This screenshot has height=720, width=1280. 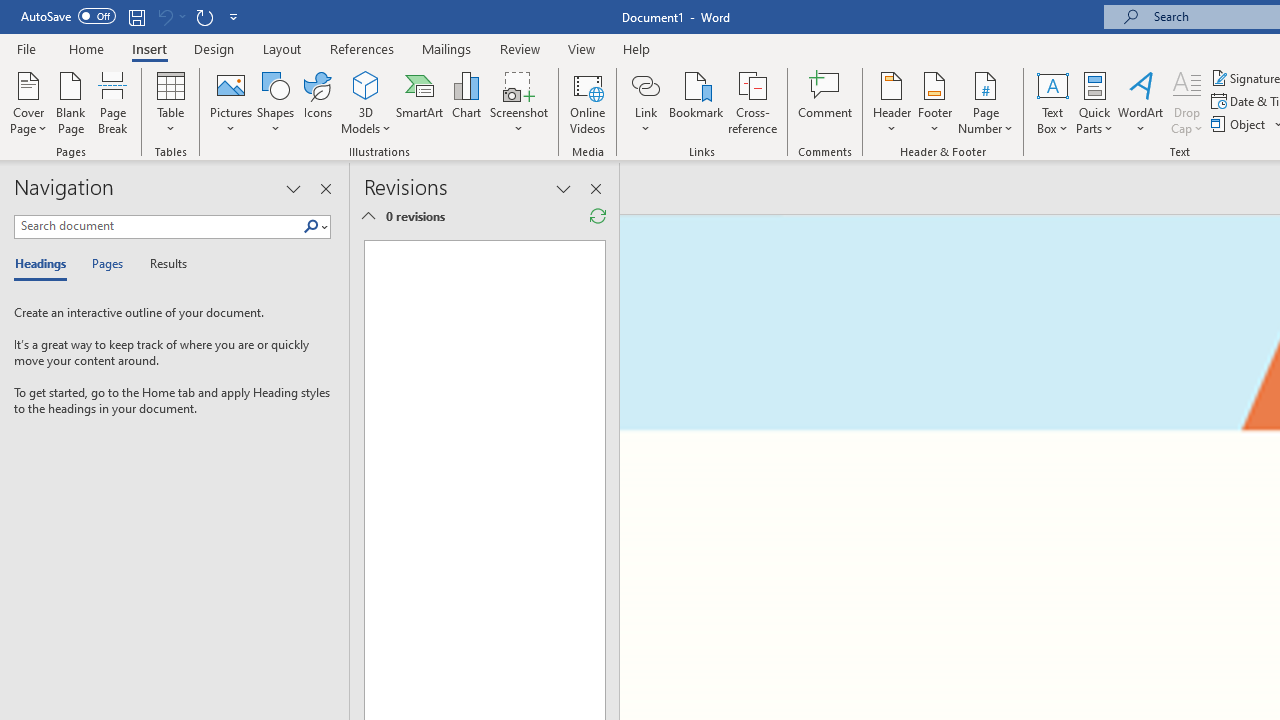 I want to click on Table, so click(x=170, y=102).